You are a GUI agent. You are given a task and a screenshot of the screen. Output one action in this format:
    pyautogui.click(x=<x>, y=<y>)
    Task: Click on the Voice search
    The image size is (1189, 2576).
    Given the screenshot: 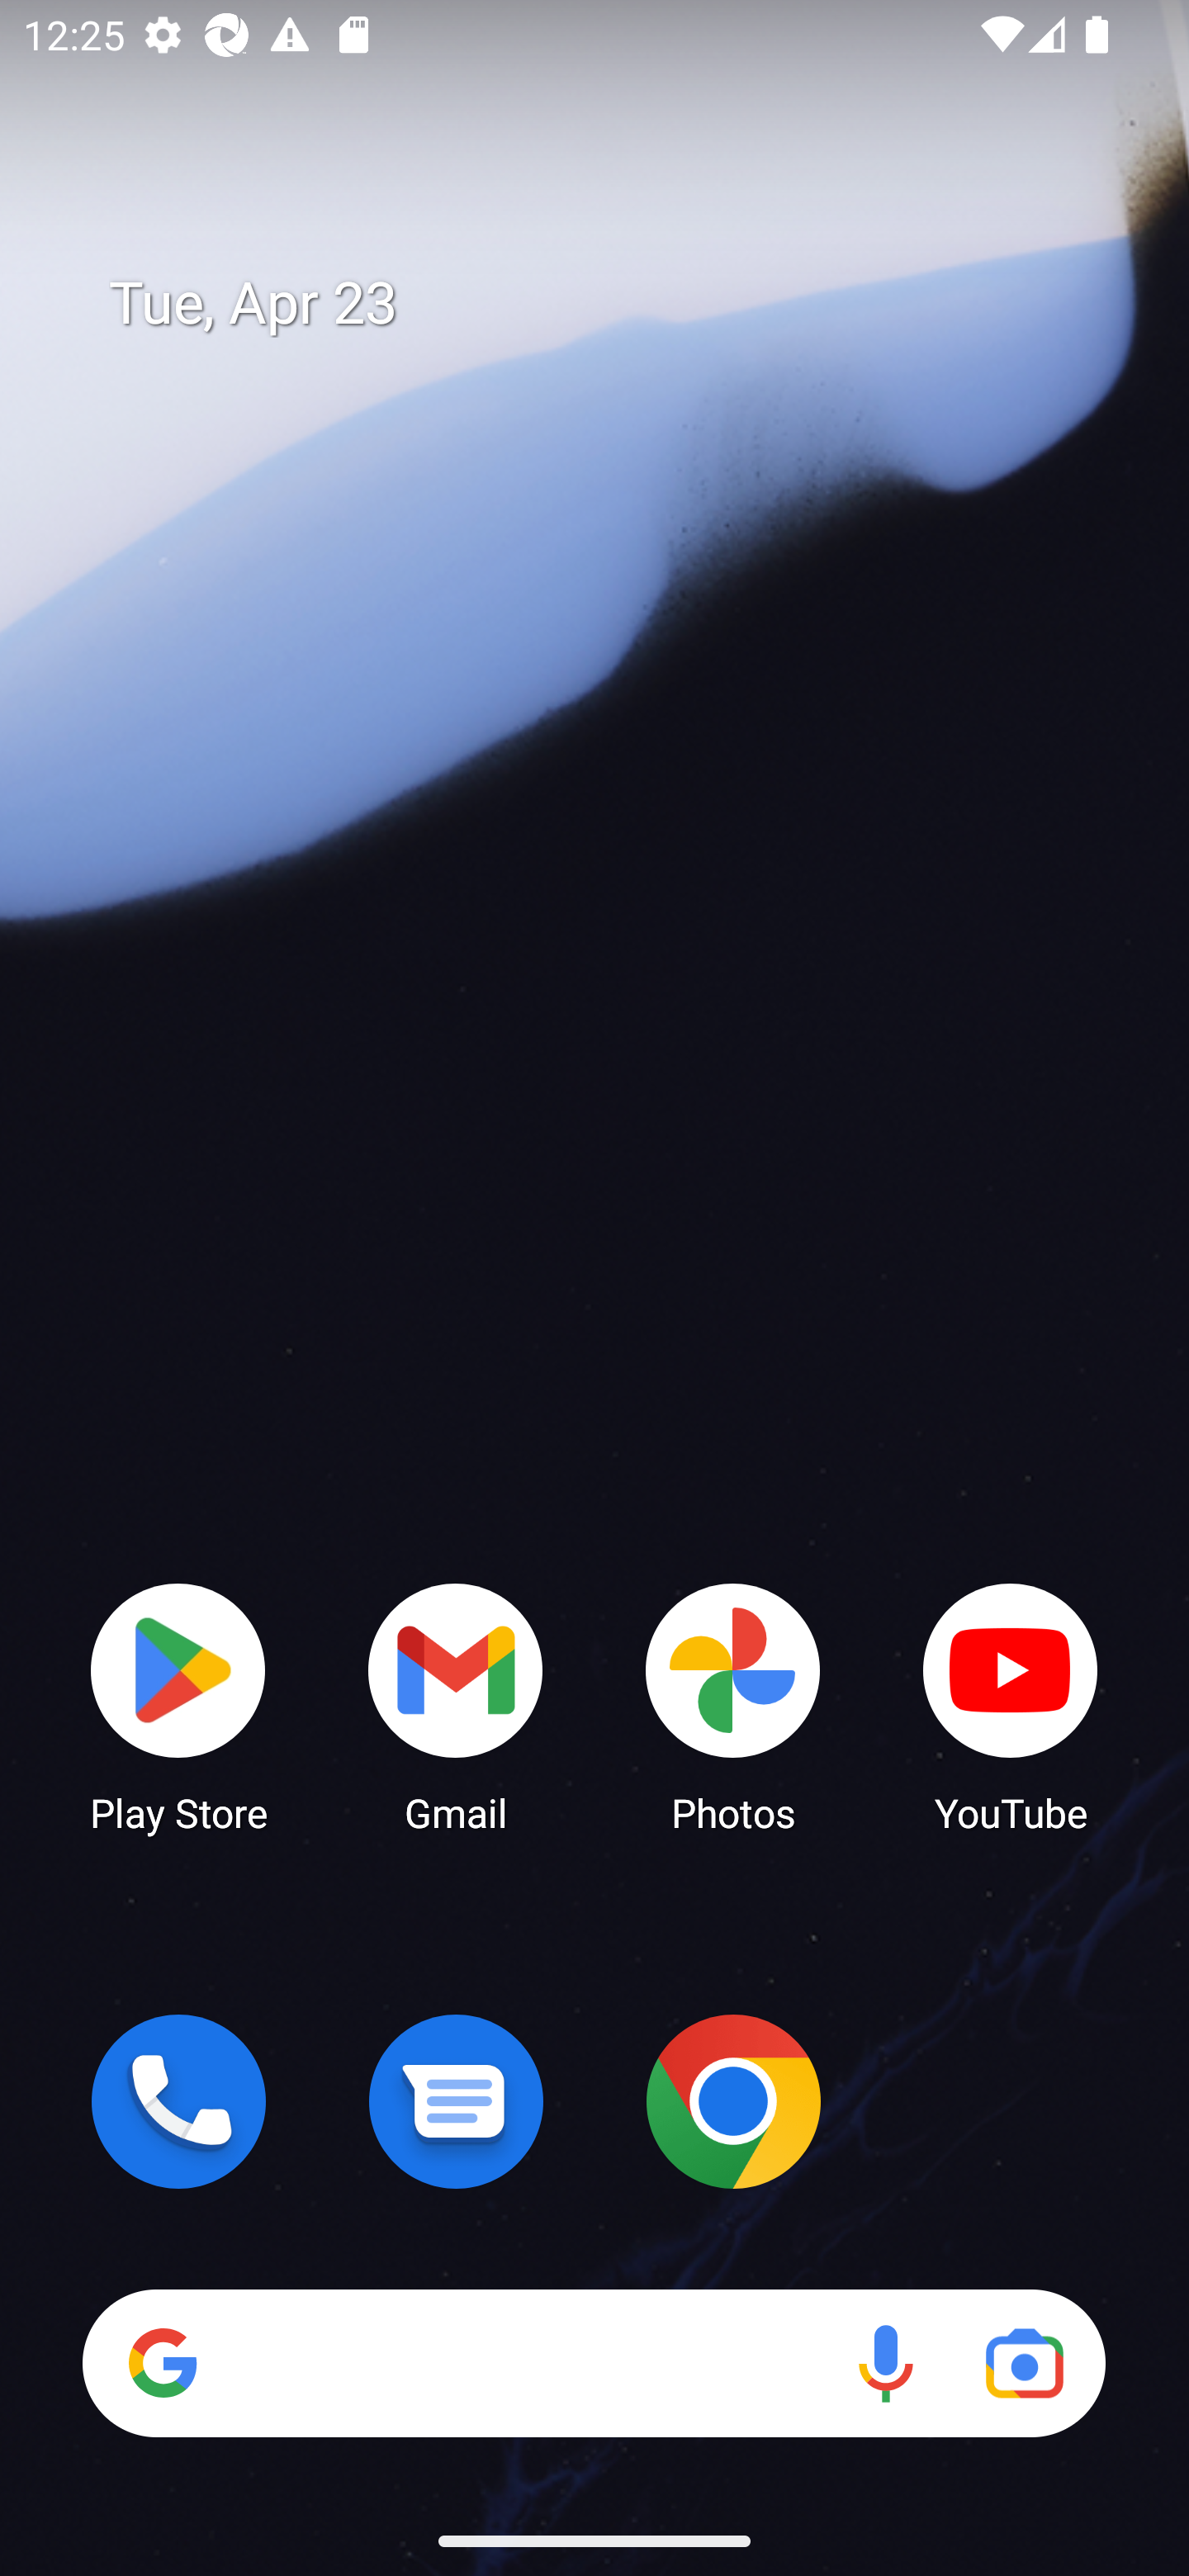 What is the action you would take?
    pyautogui.click(x=885, y=2363)
    